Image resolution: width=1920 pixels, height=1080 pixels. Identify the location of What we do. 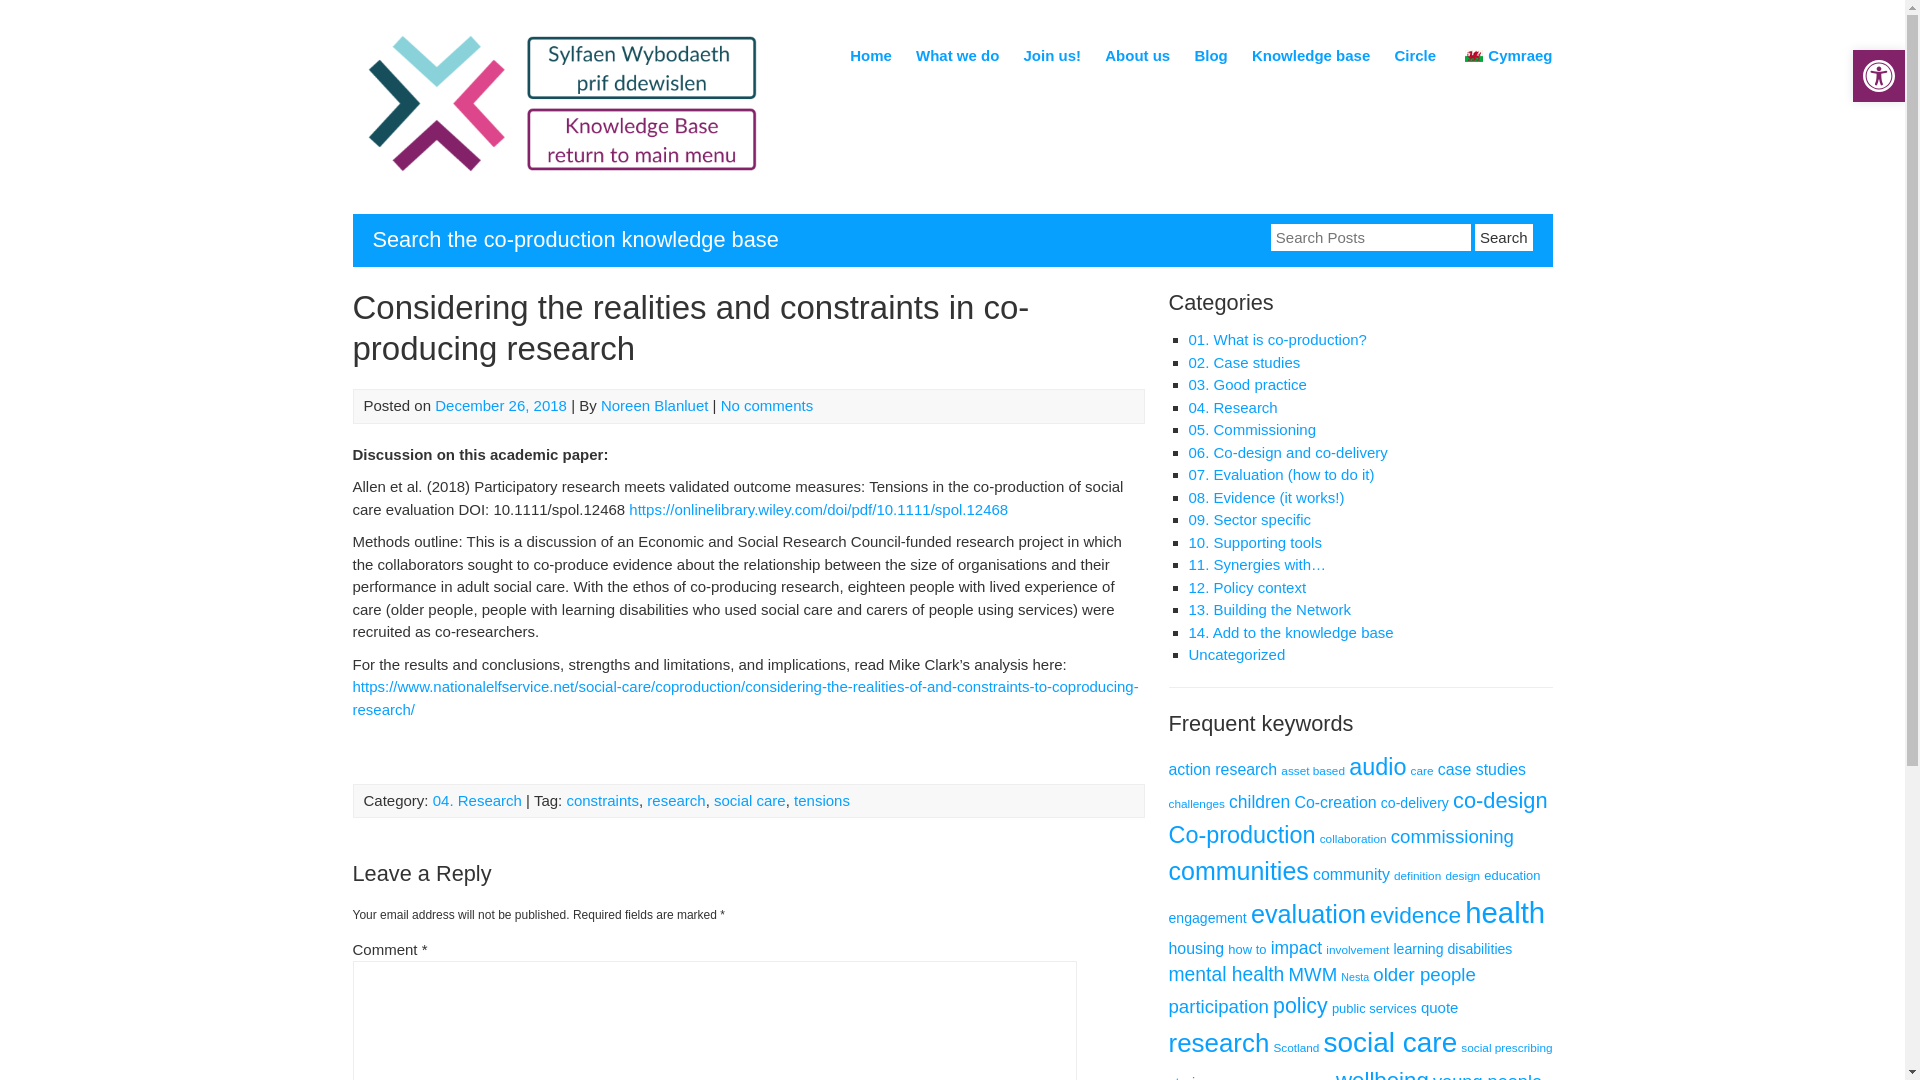
(956, 59).